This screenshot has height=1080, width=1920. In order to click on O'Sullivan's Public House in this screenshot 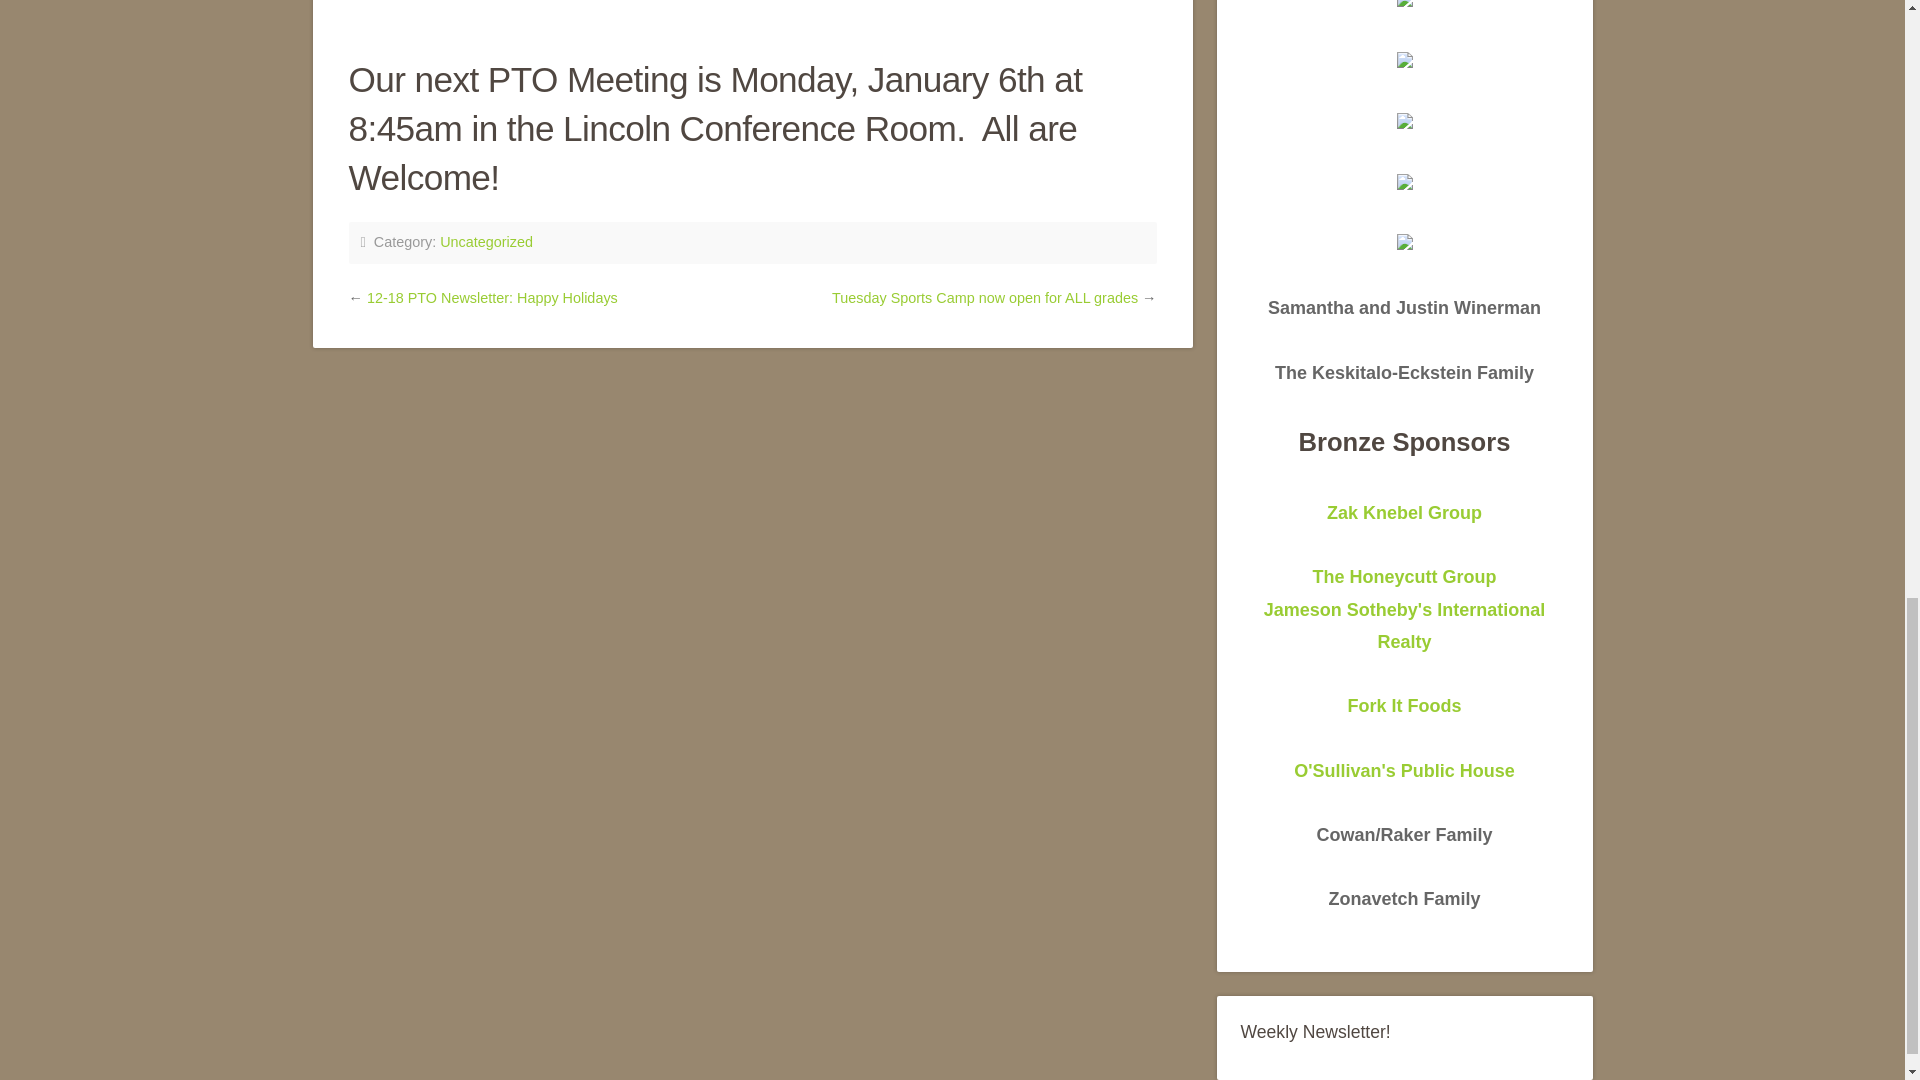, I will do `click(1404, 610)`.